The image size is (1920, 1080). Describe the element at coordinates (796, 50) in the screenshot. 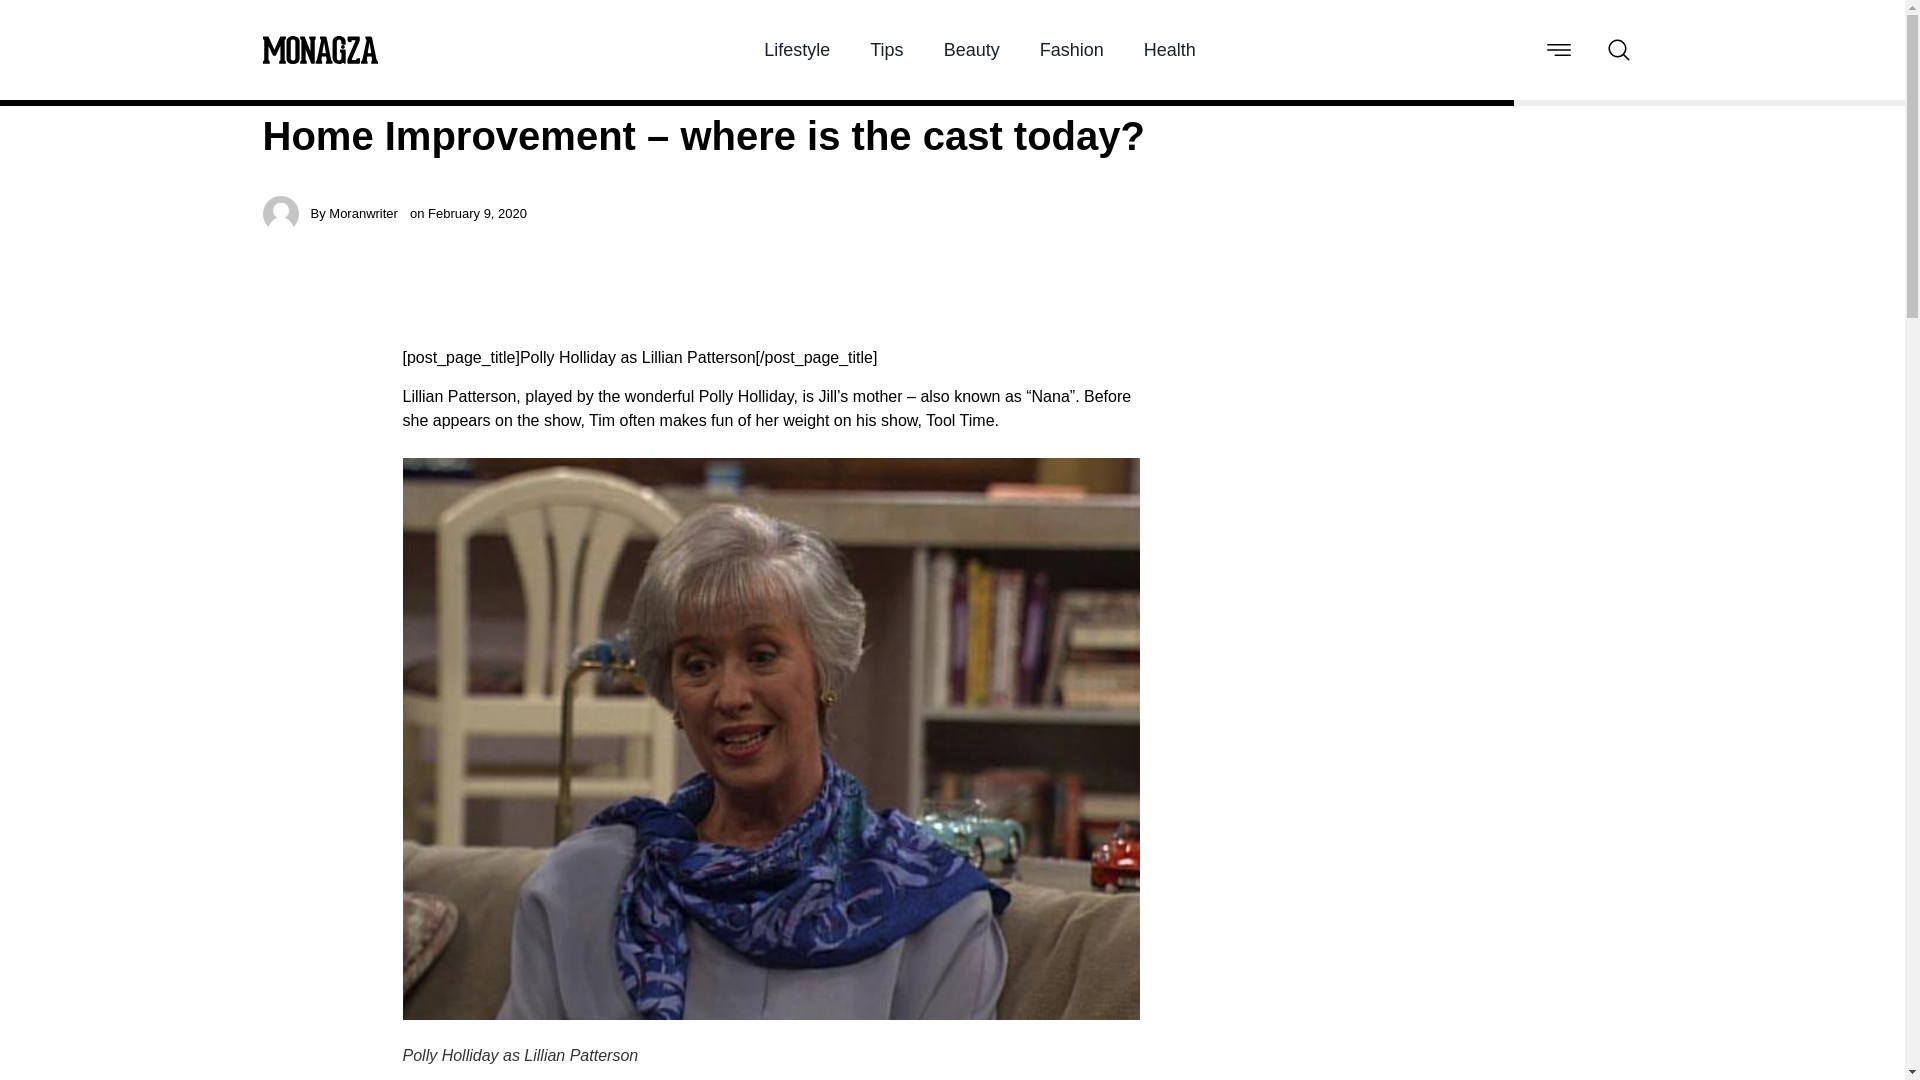

I see `Lifestyle` at that location.